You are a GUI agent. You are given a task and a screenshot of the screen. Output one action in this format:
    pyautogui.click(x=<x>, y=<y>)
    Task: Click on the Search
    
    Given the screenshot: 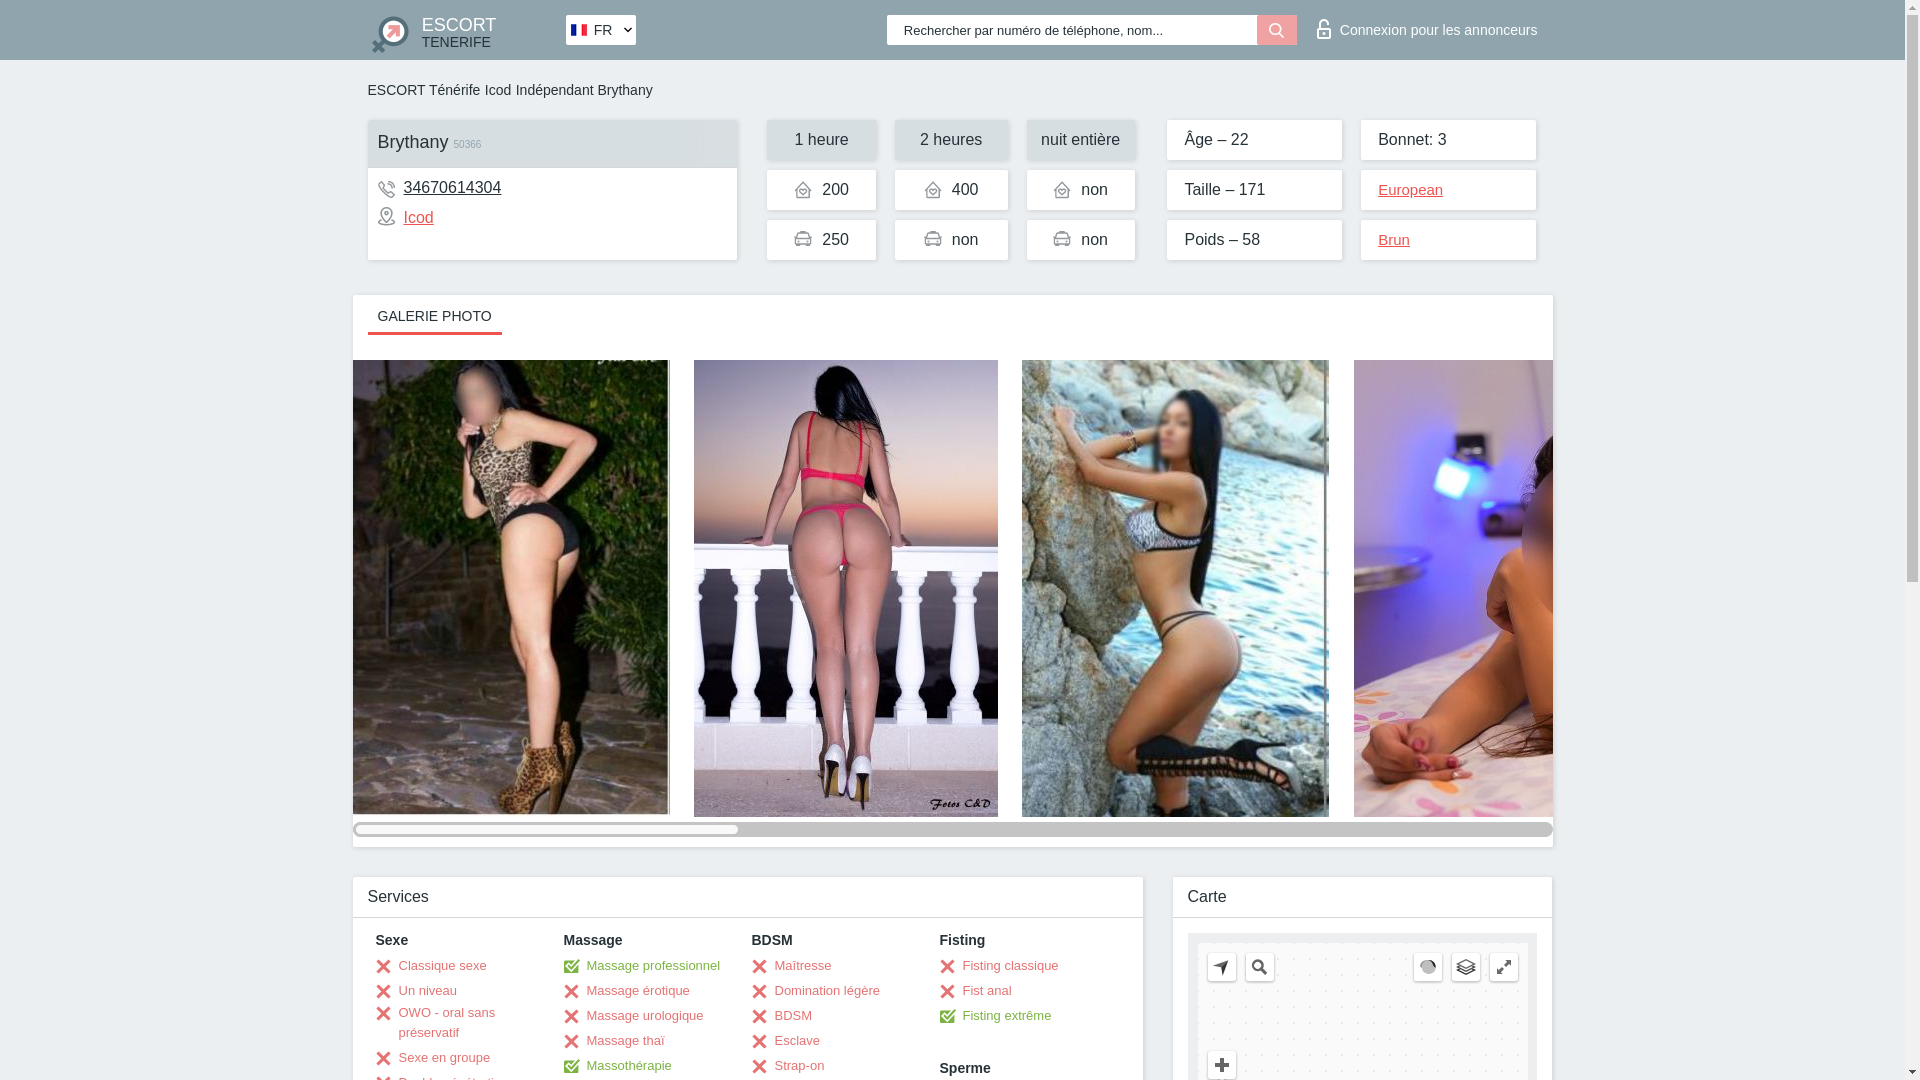 What is the action you would take?
    pyautogui.click(x=1260, y=966)
    